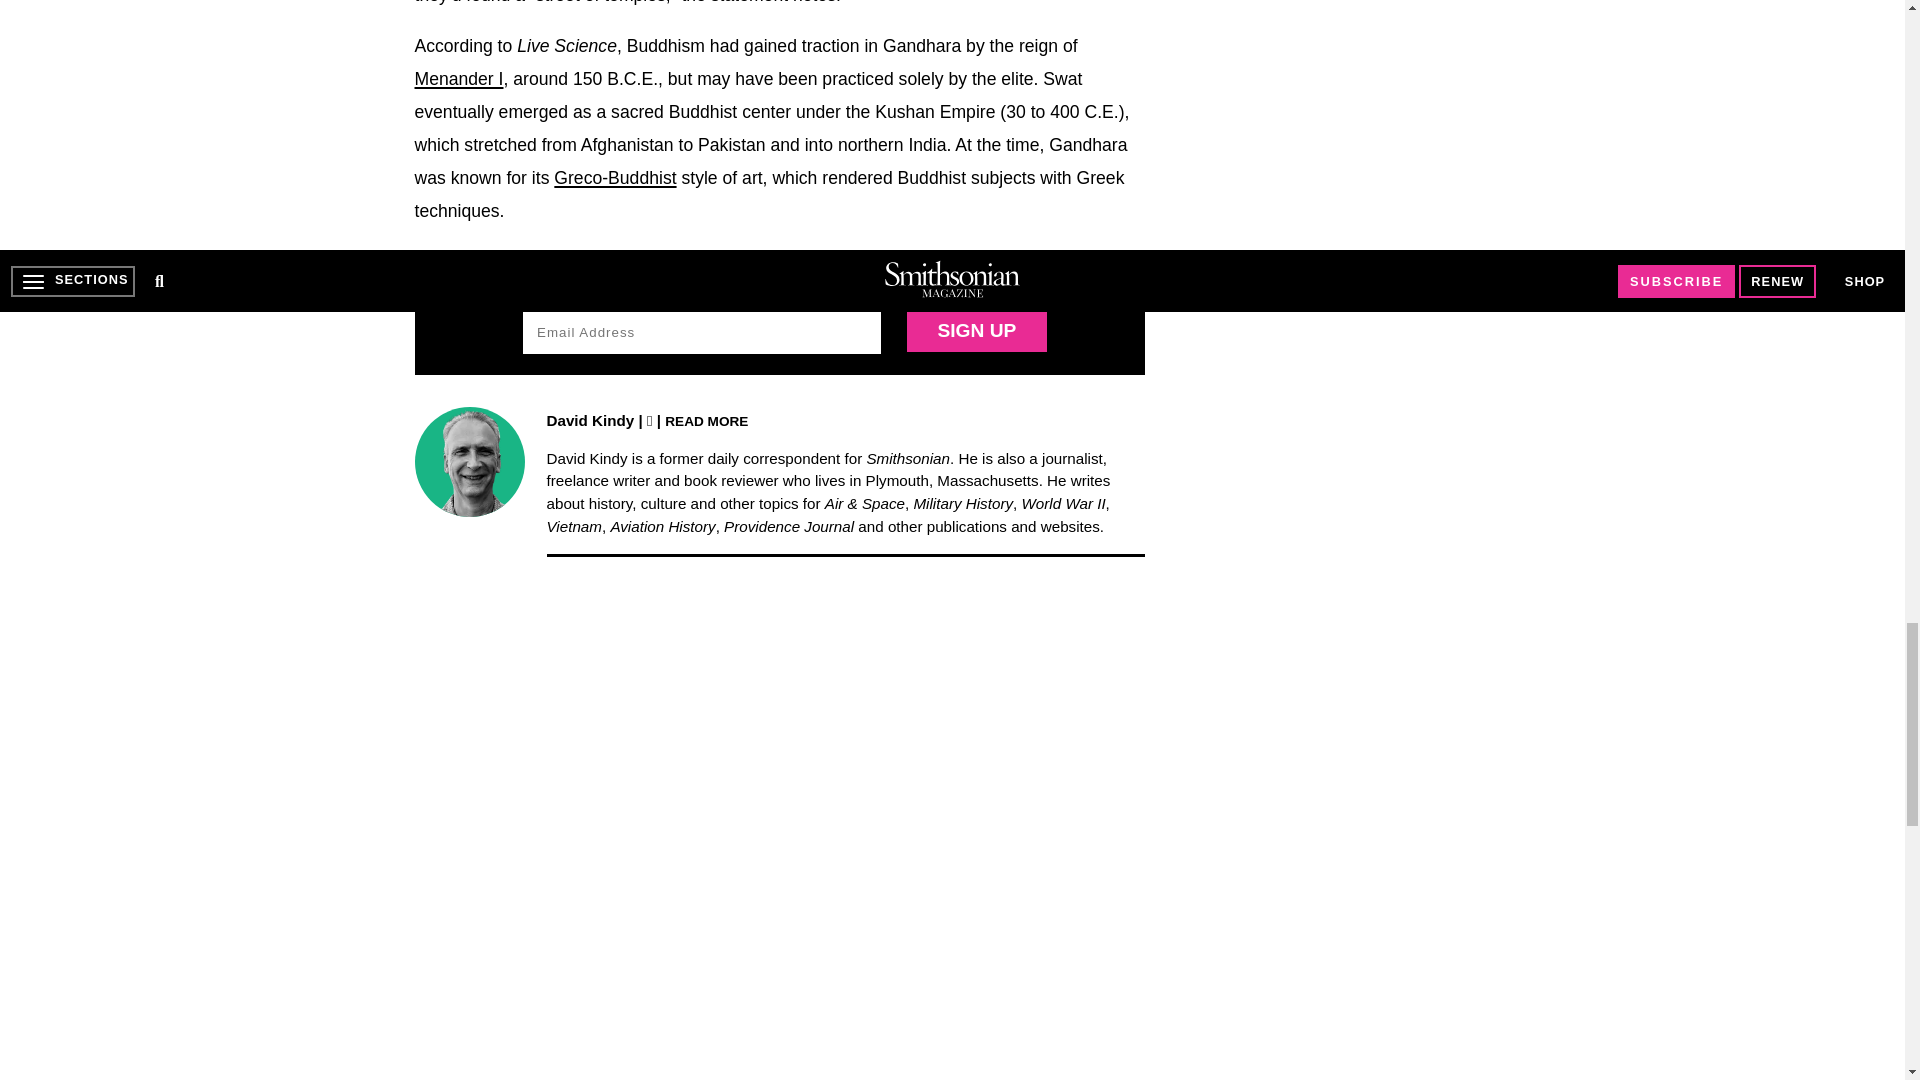 The width and height of the screenshot is (1920, 1080). What do you see at coordinates (976, 332) in the screenshot?
I see `Sign Up` at bounding box center [976, 332].